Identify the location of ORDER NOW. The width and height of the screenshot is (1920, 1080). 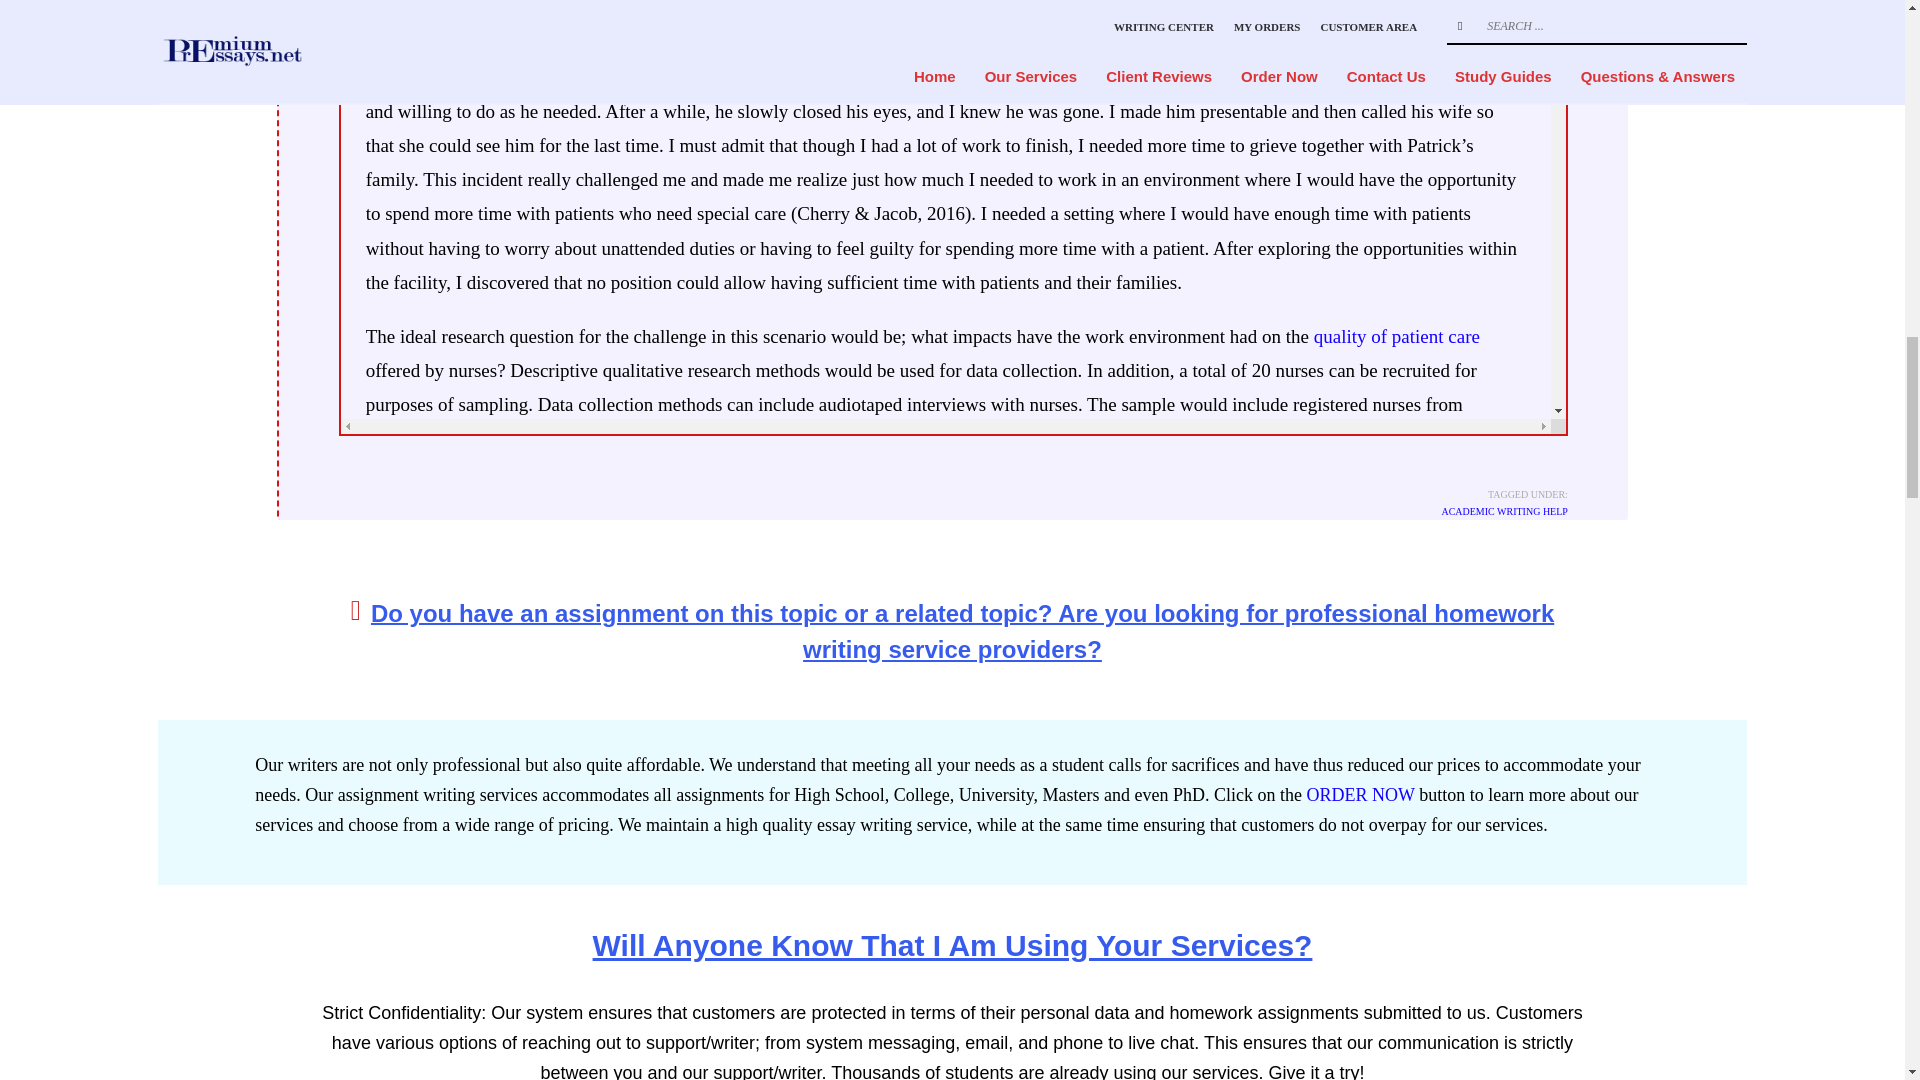
(1359, 794).